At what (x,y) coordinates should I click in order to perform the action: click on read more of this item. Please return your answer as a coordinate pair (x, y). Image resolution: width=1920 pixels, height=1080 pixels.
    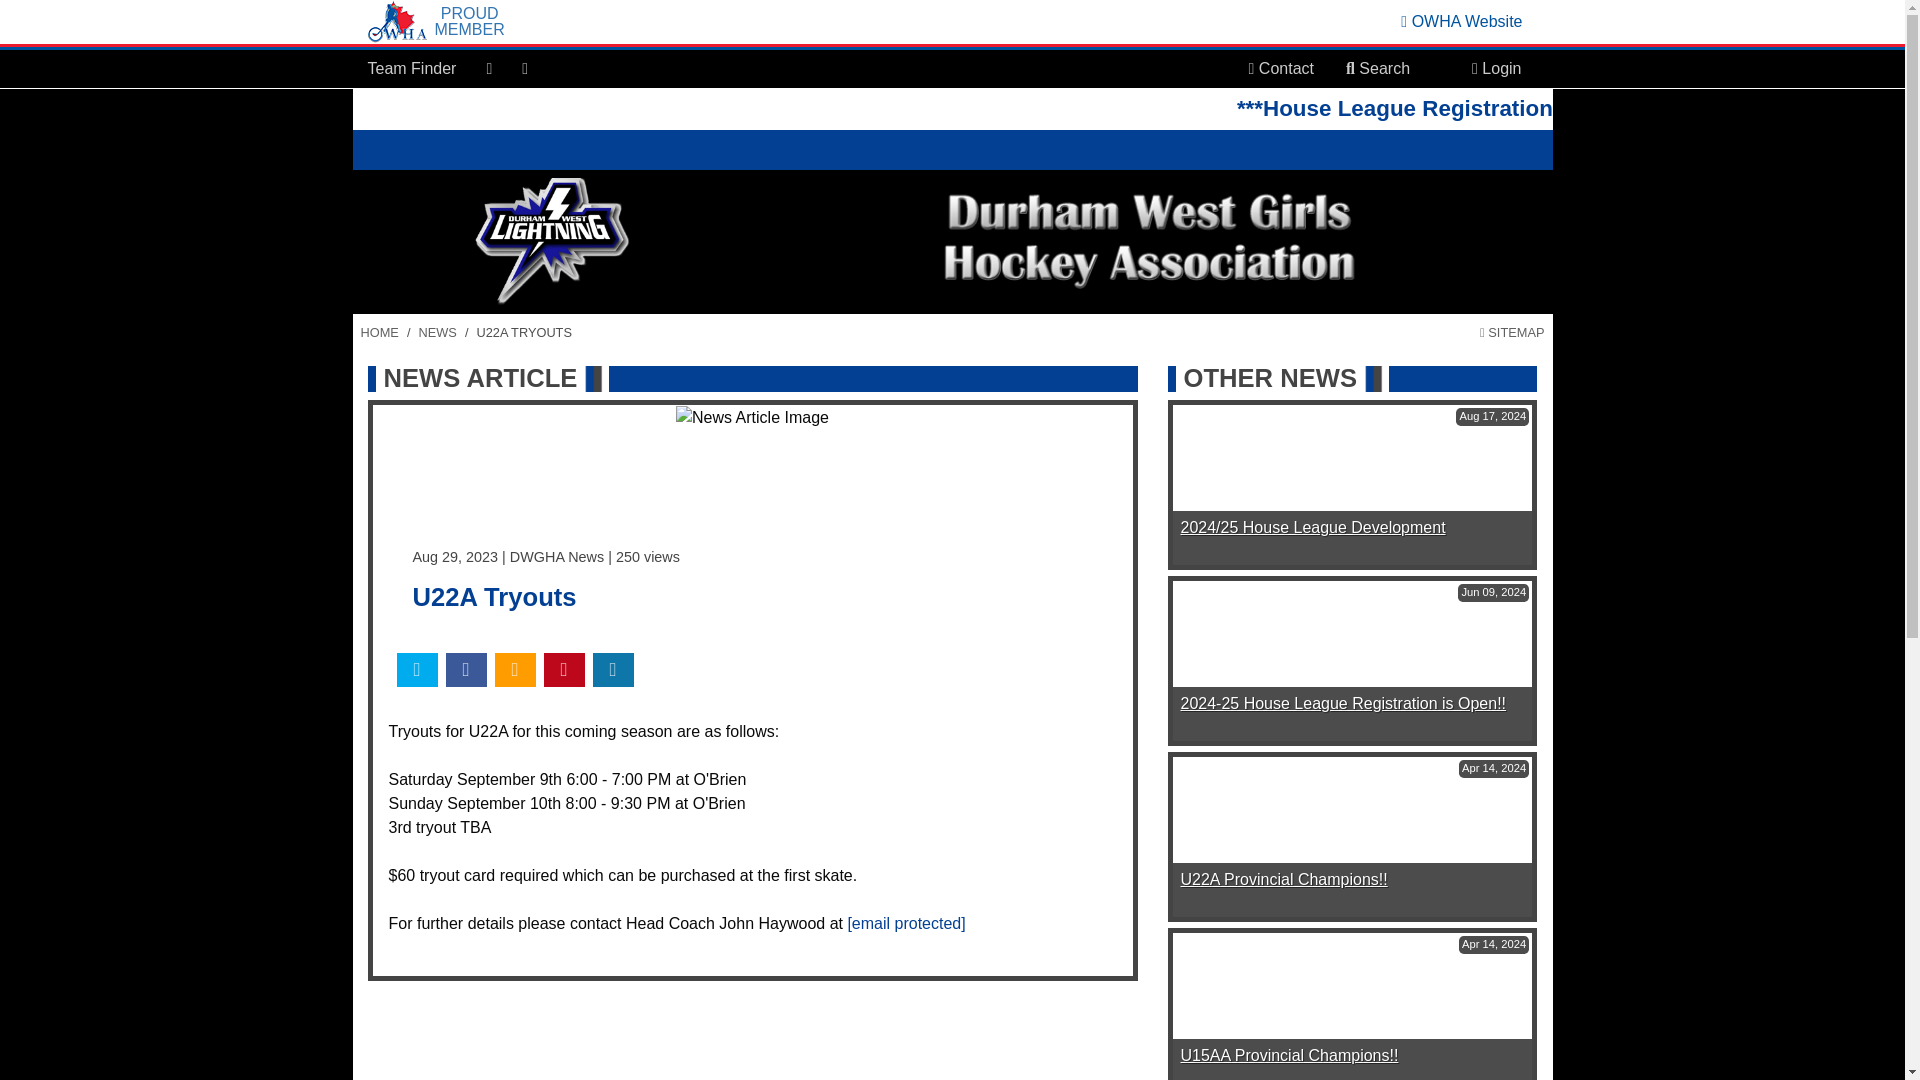
    Looking at the image, I should click on (1342, 703).